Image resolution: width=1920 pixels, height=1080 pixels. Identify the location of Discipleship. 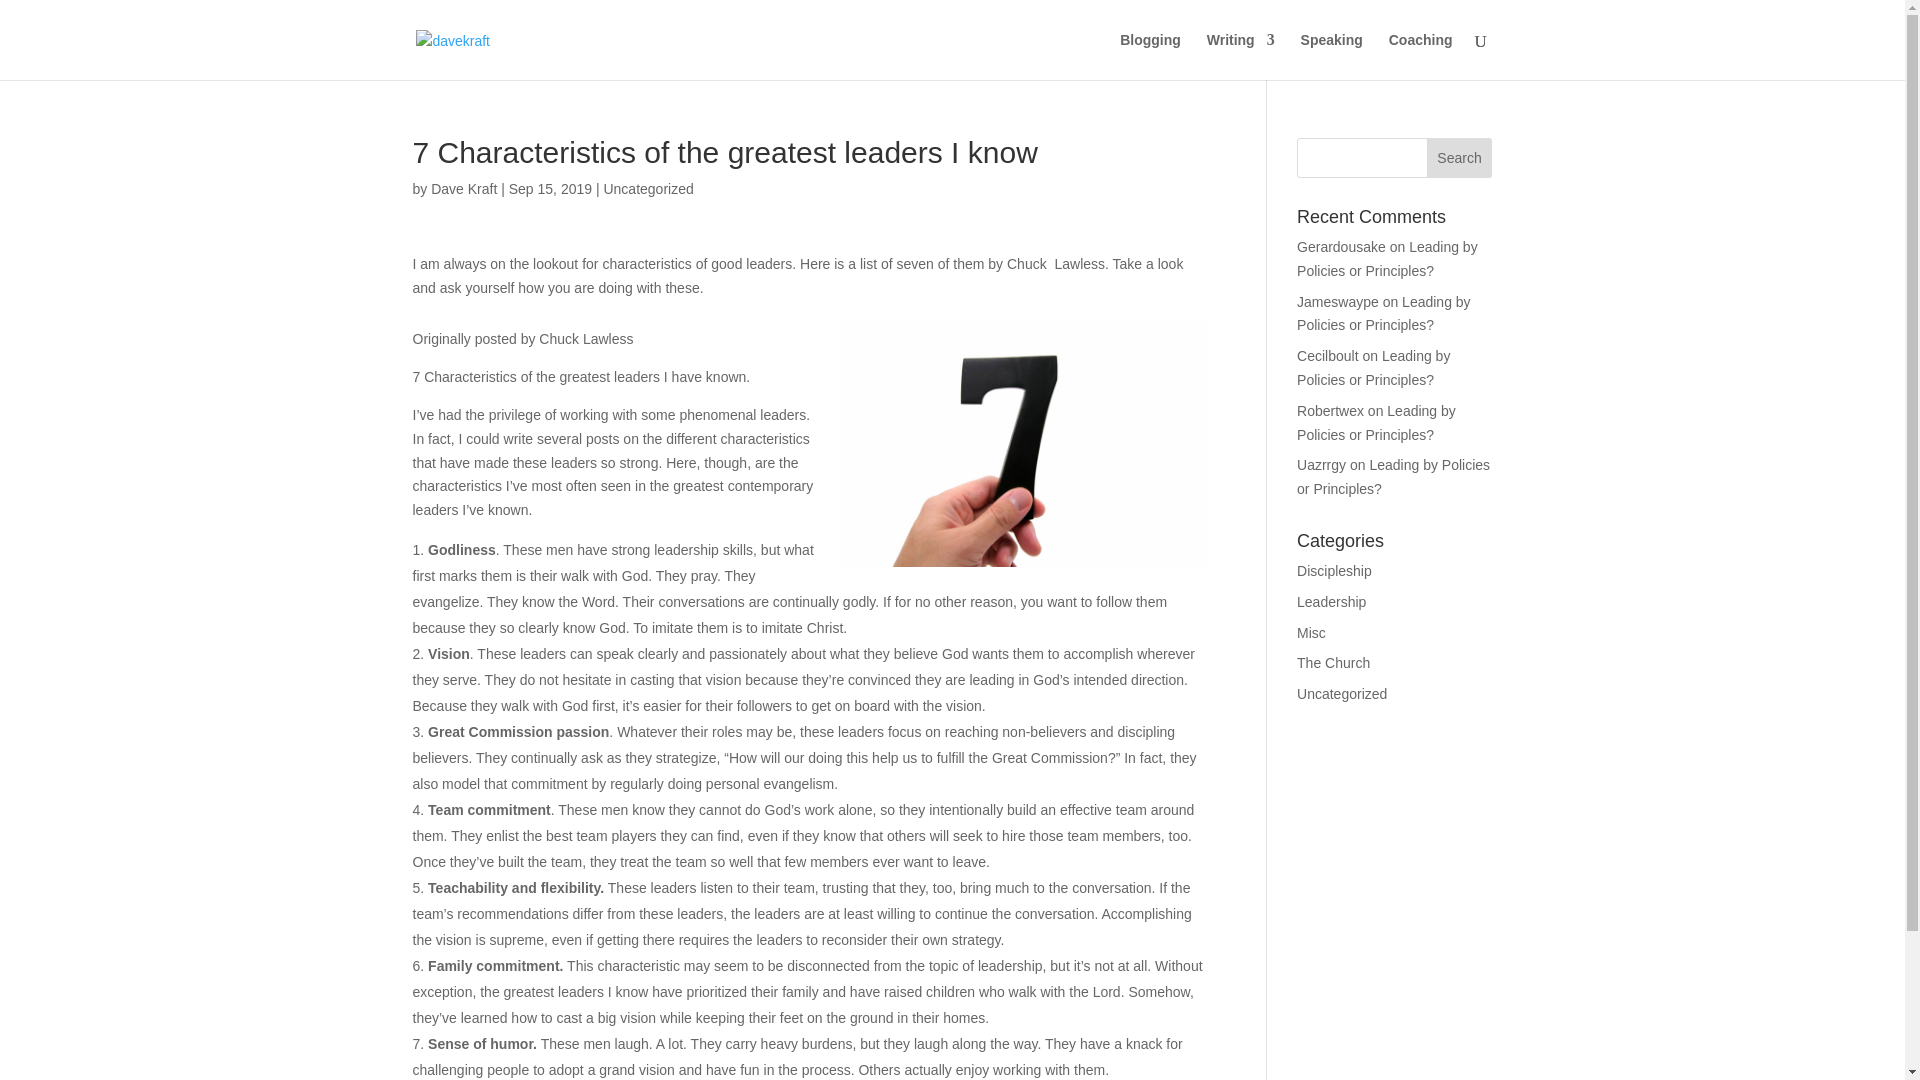
(1334, 570).